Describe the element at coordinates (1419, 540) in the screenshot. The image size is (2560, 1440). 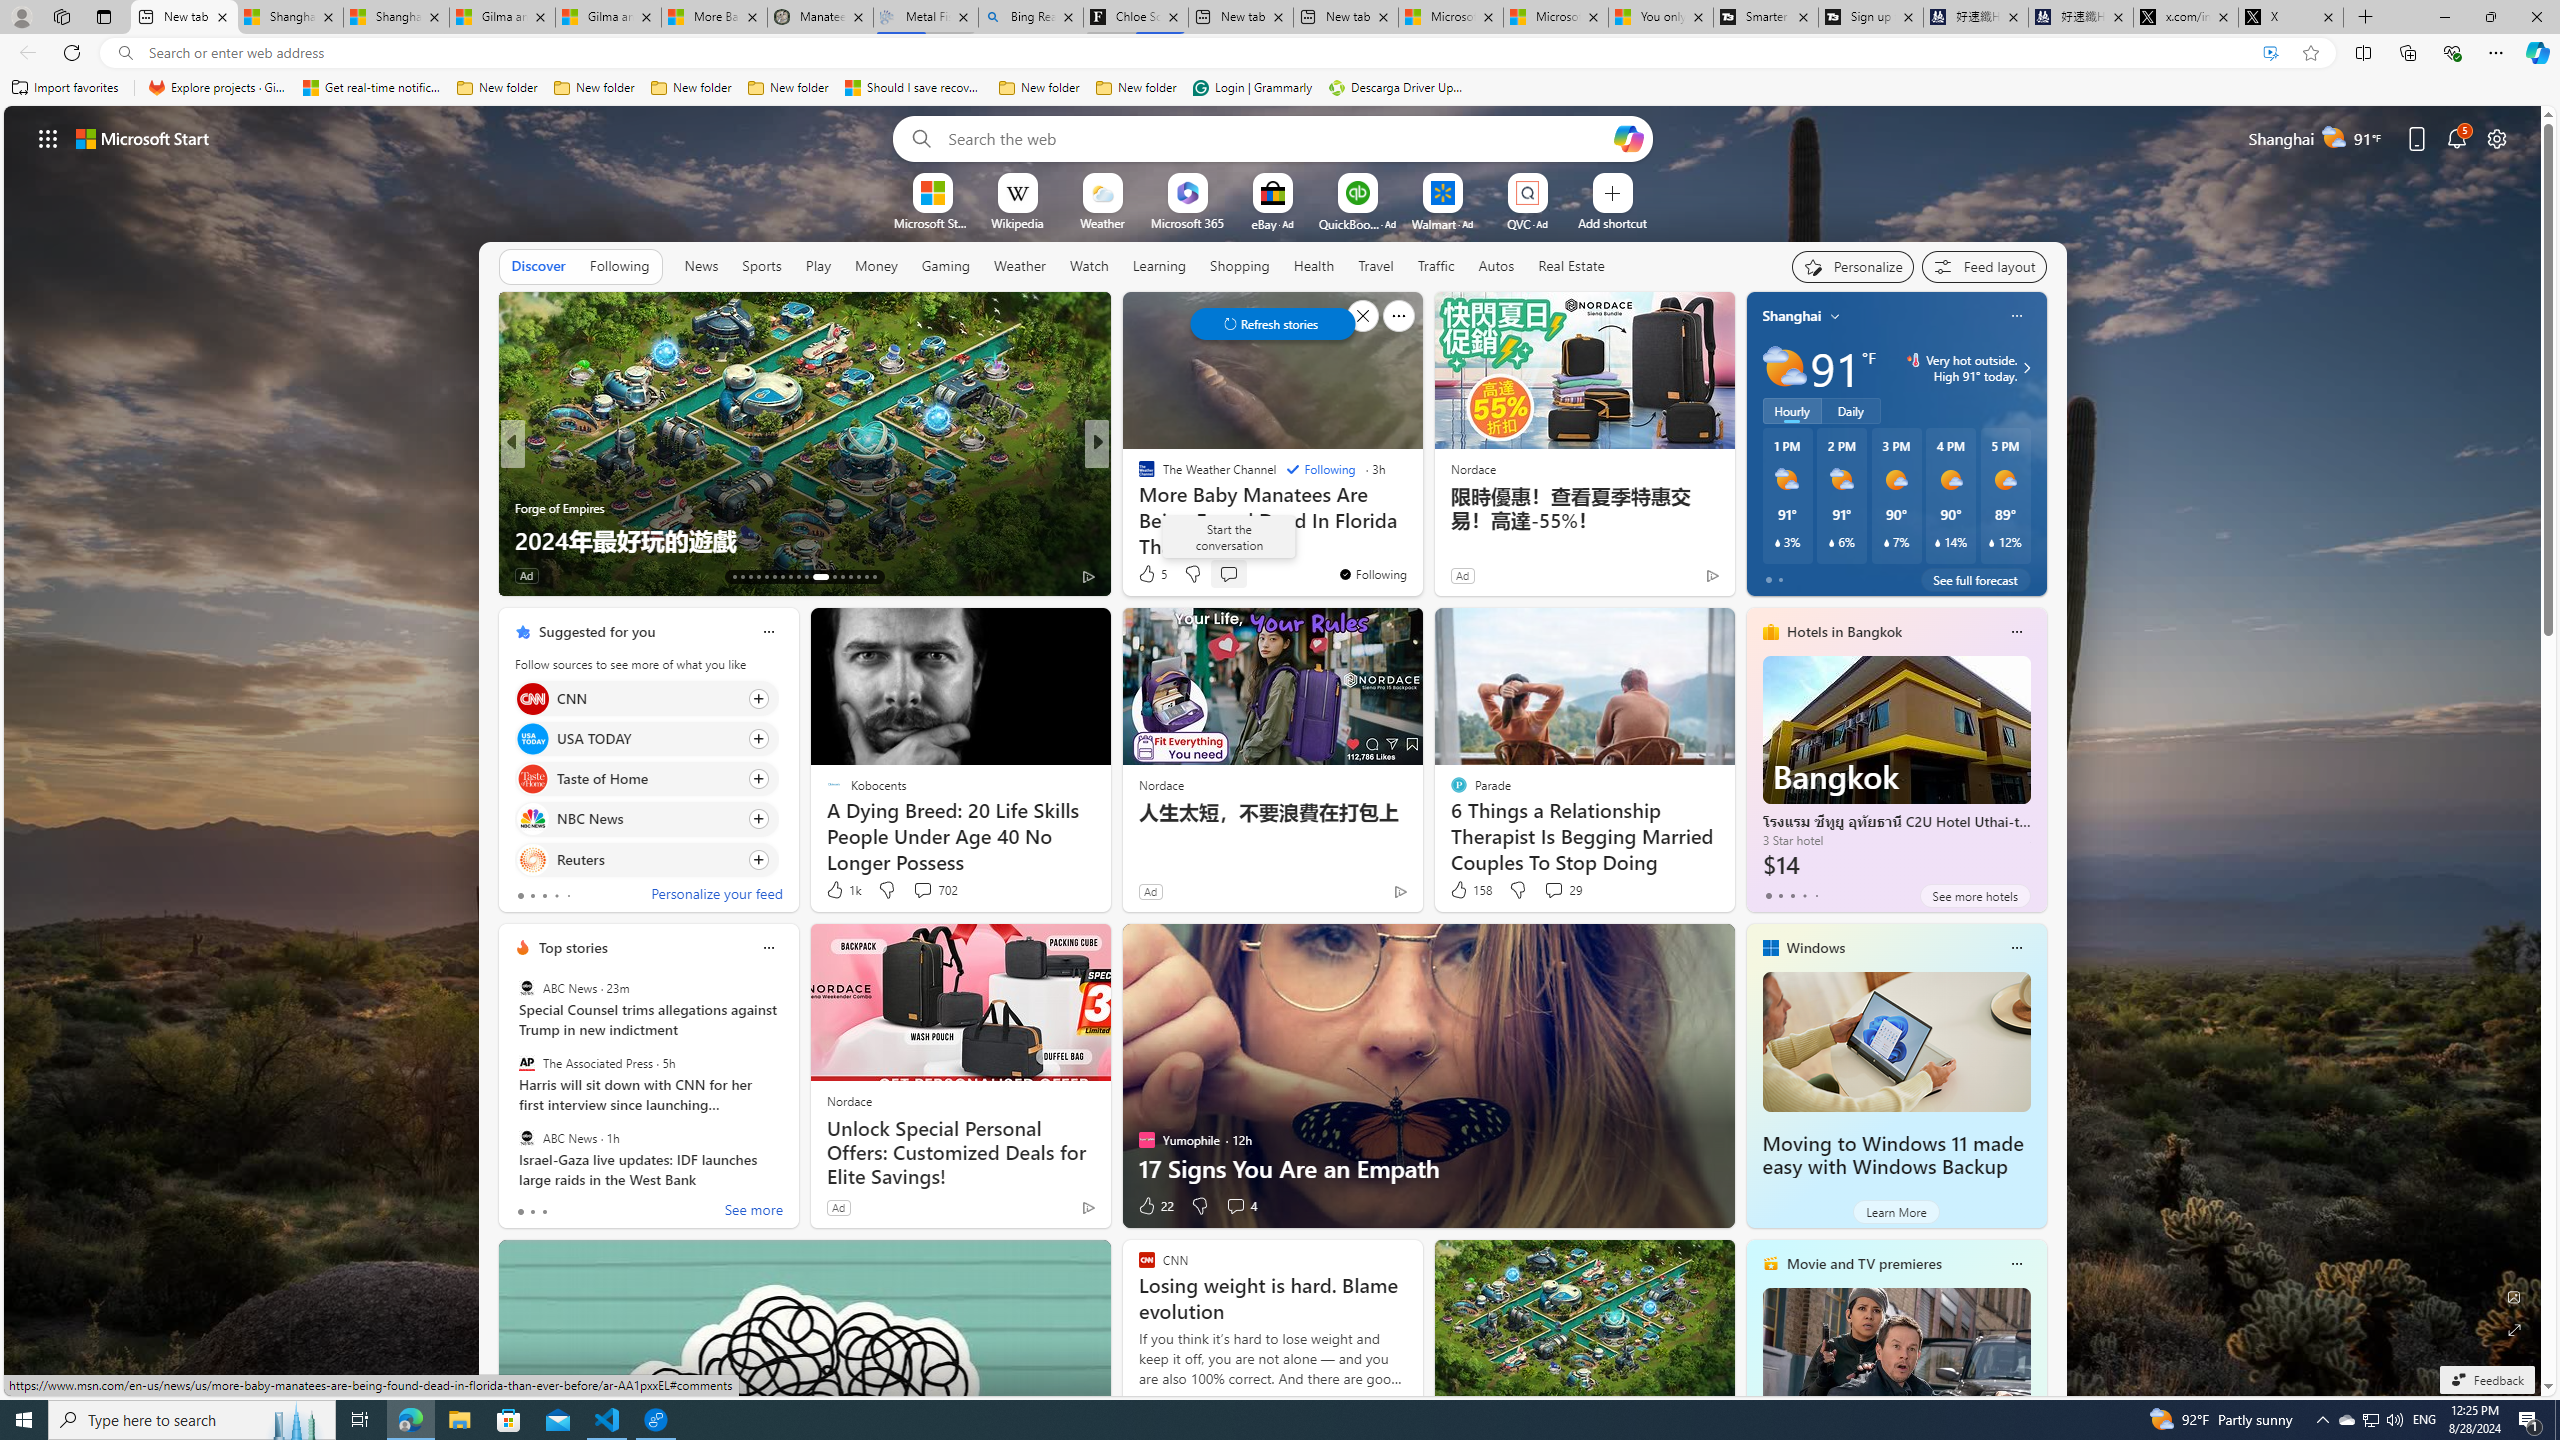
I see `Top 10 Worst Things To Do When Camping` at that location.